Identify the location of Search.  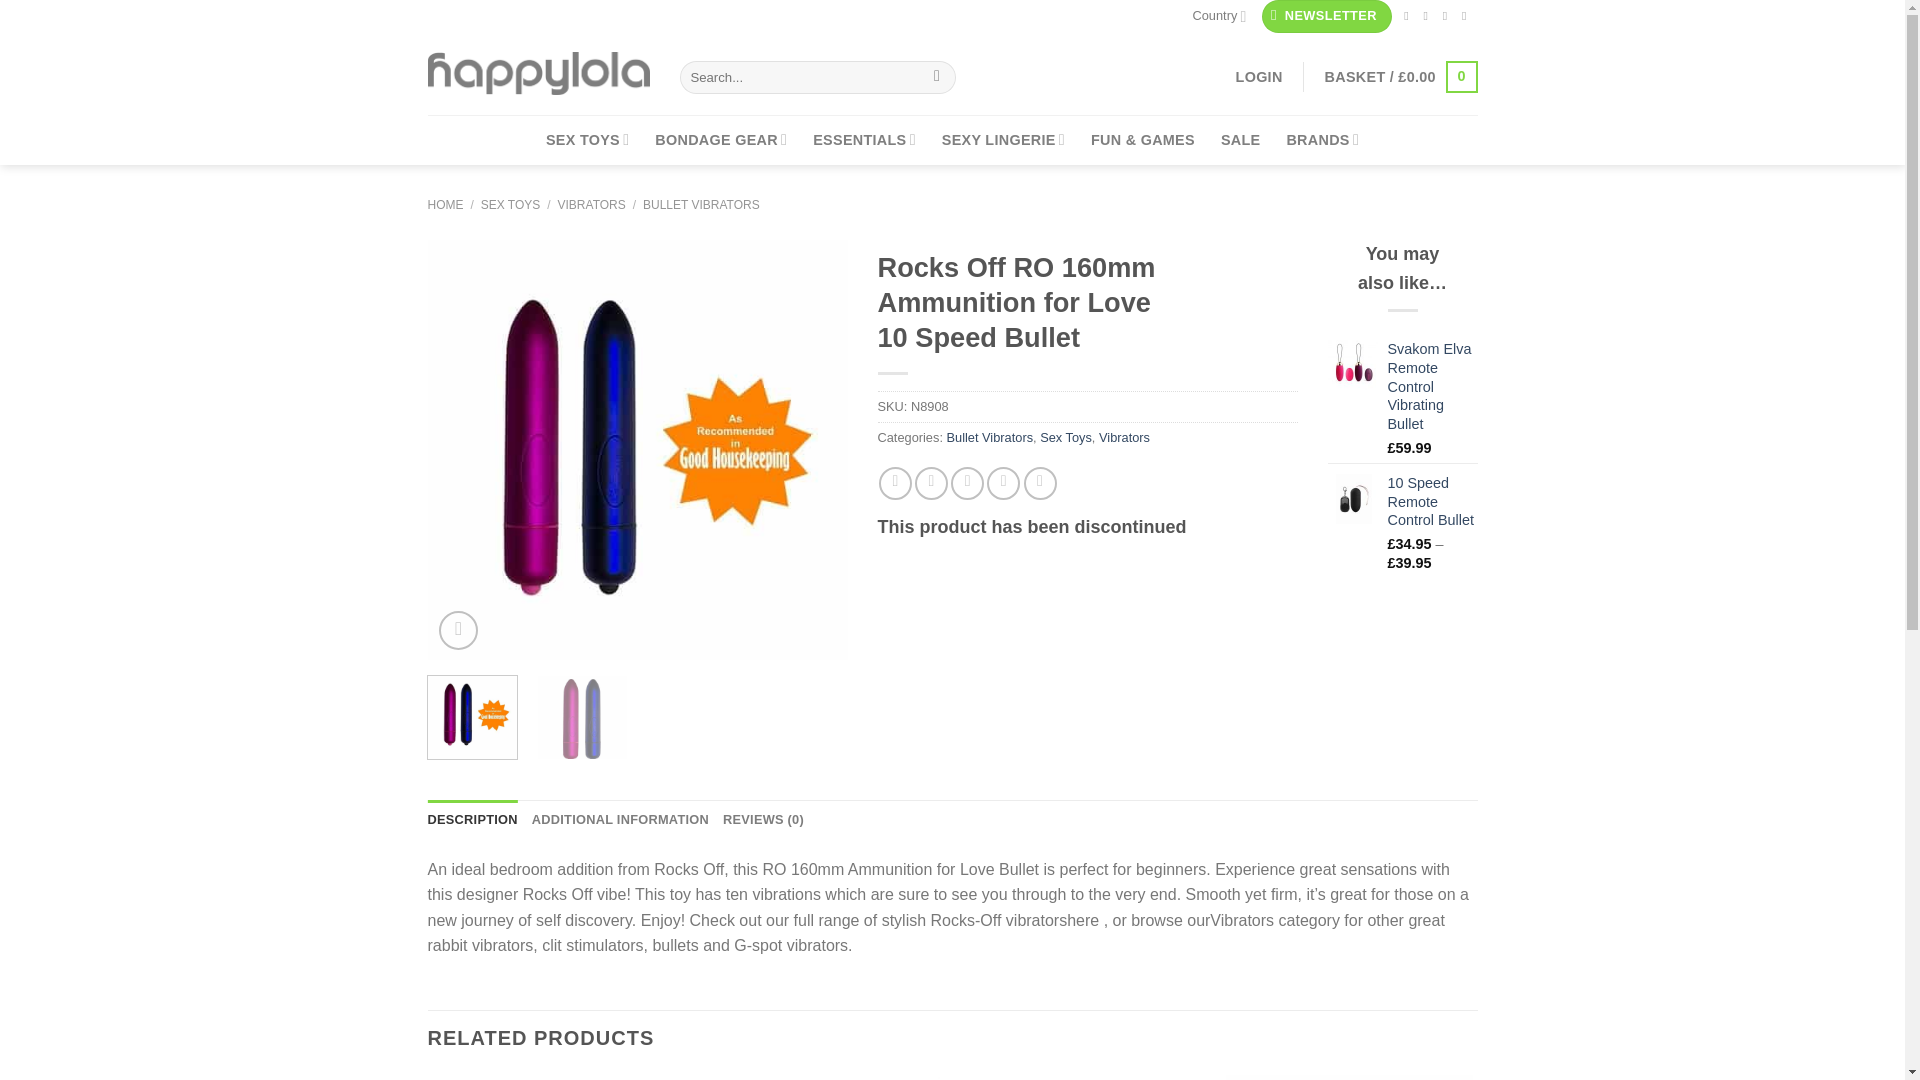
(938, 76).